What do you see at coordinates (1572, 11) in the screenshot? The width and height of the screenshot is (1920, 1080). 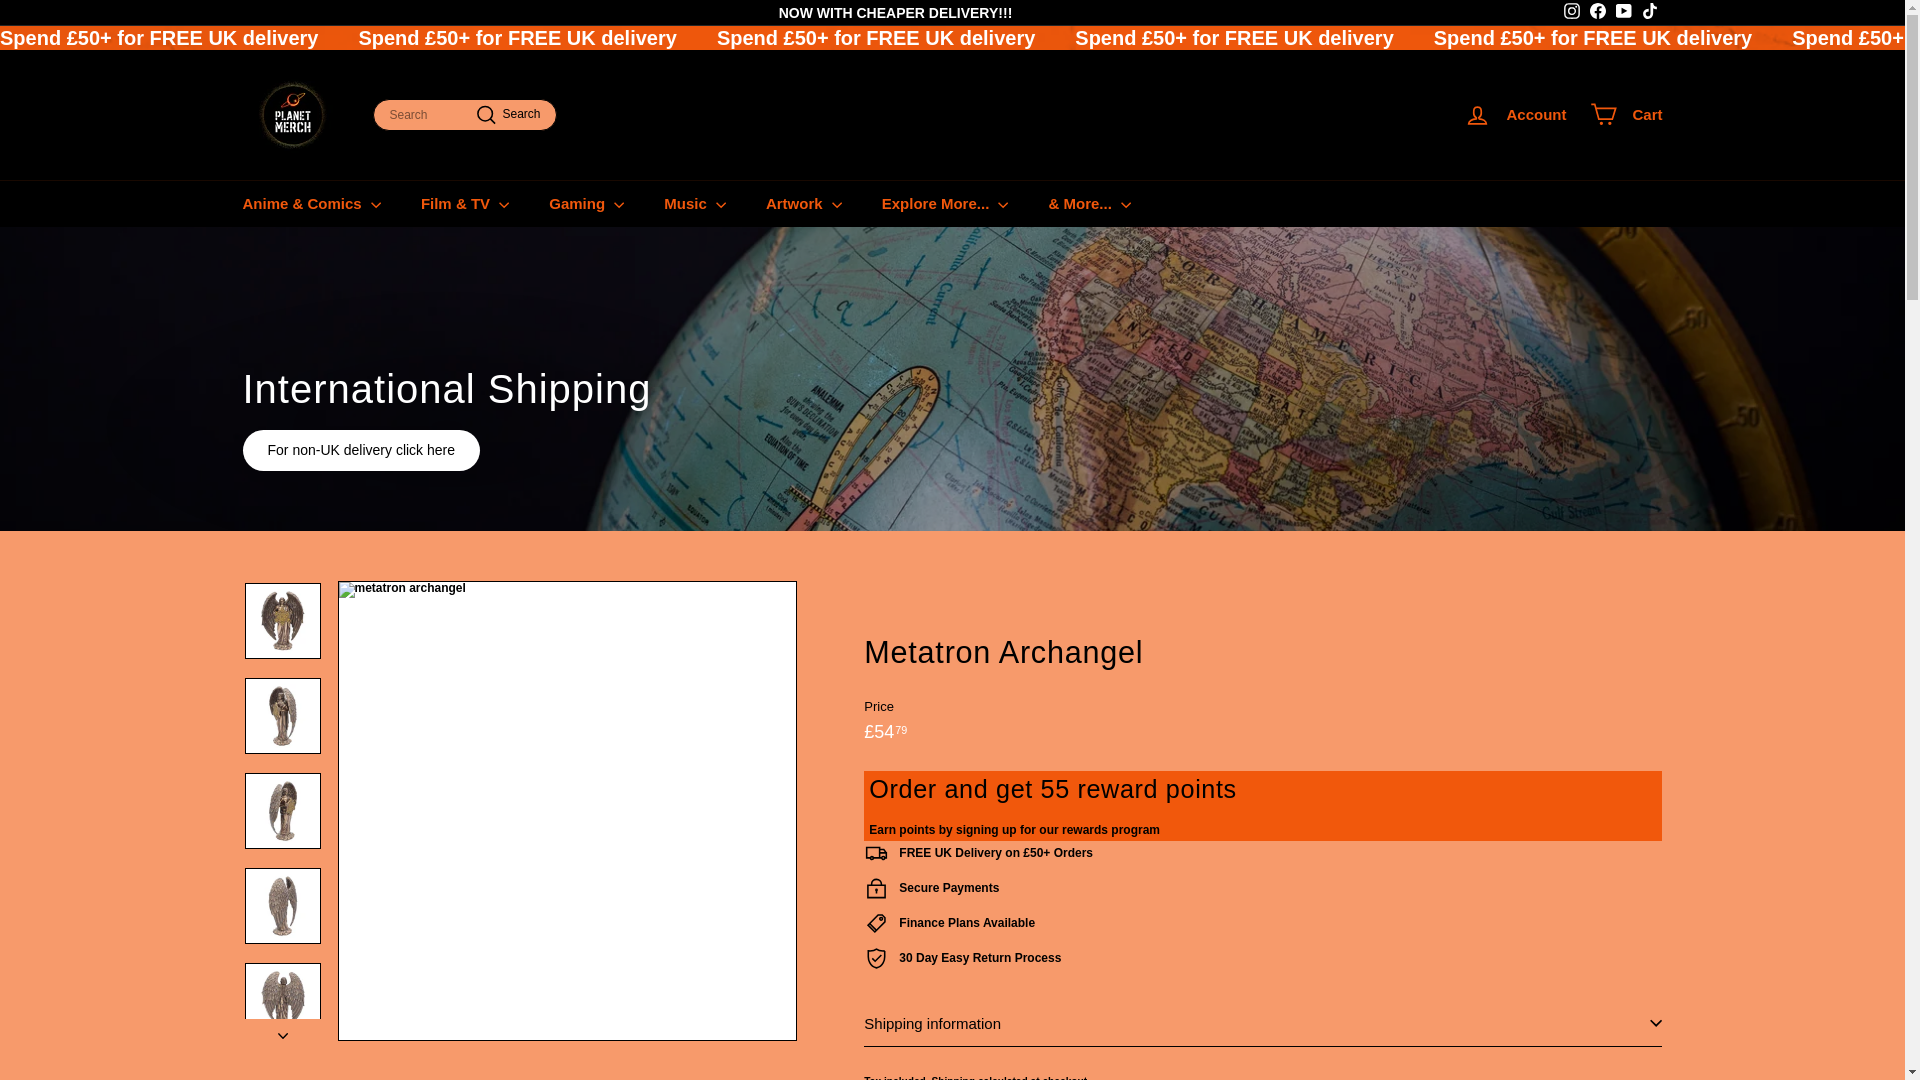 I see `Facebook` at bounding box center [1572, 11].